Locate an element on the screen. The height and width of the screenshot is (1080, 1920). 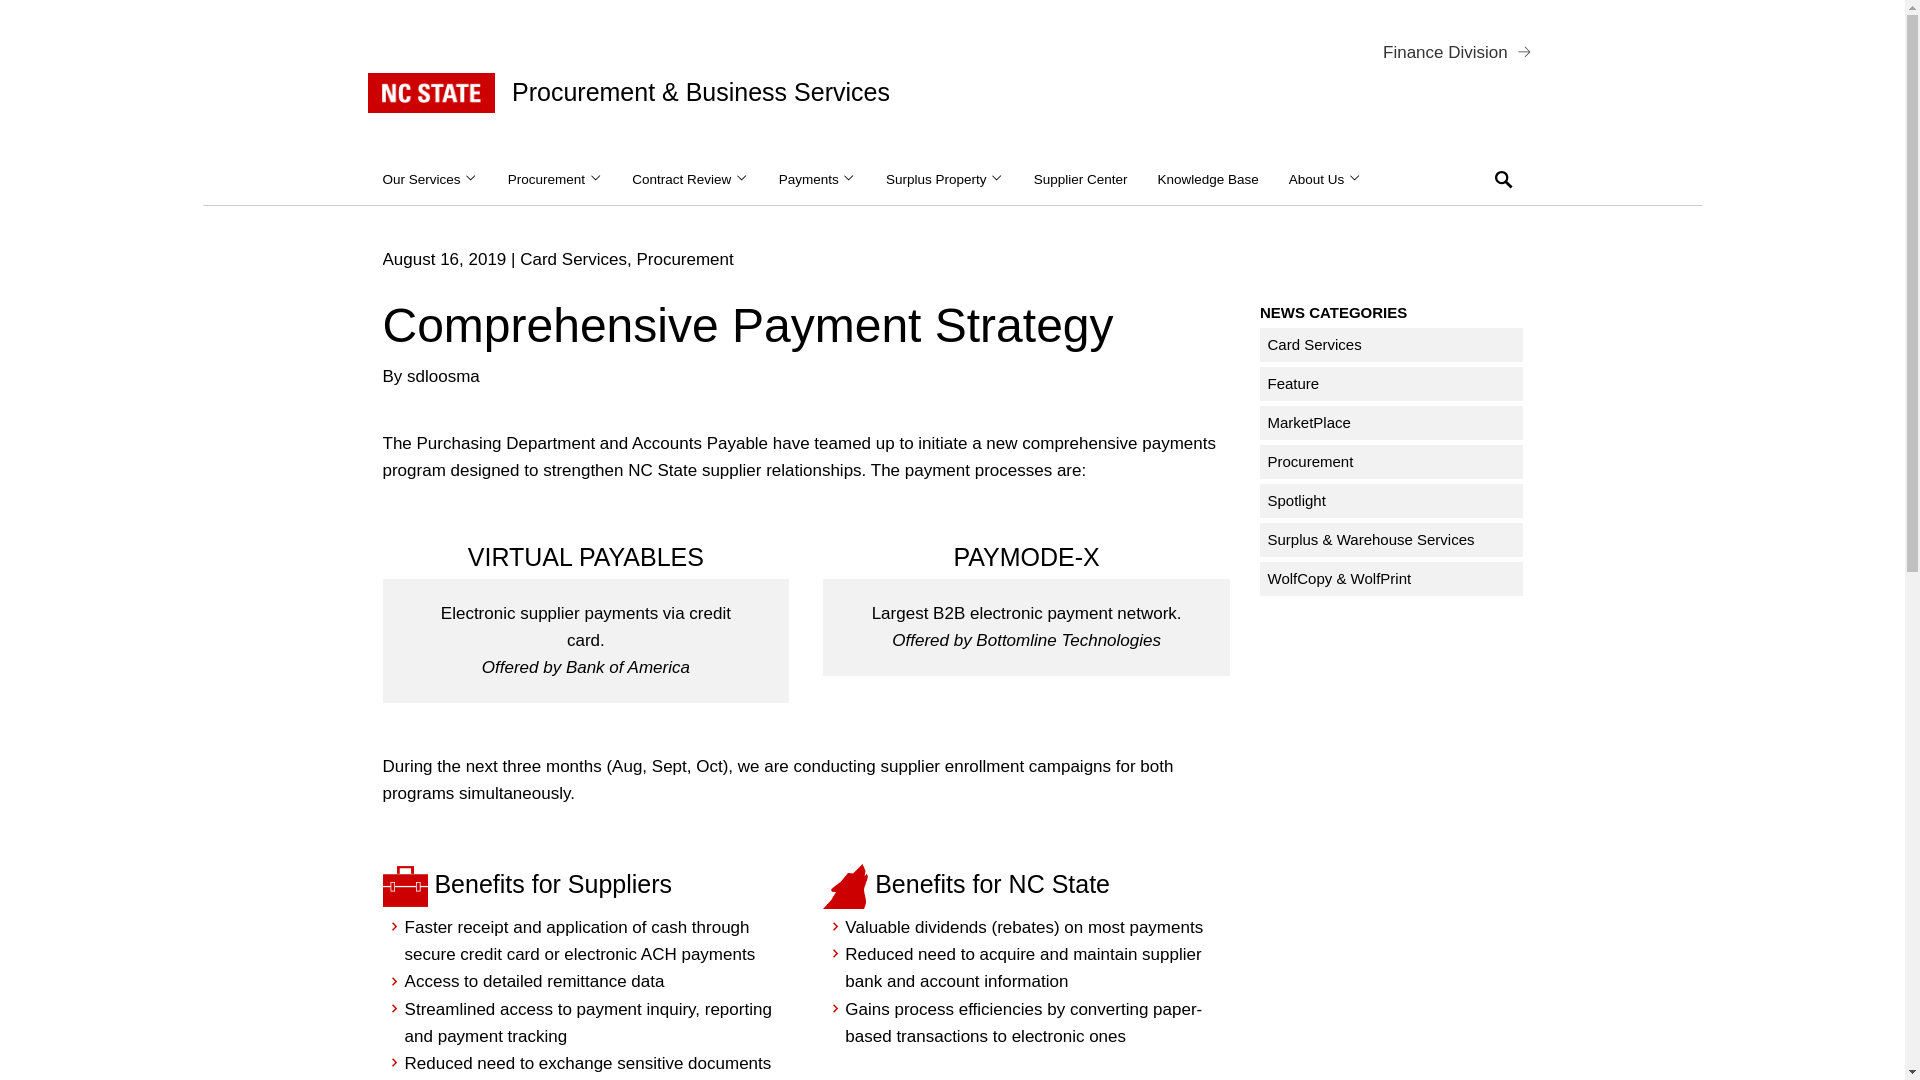
Procurement is located at coordinates (556, 180).